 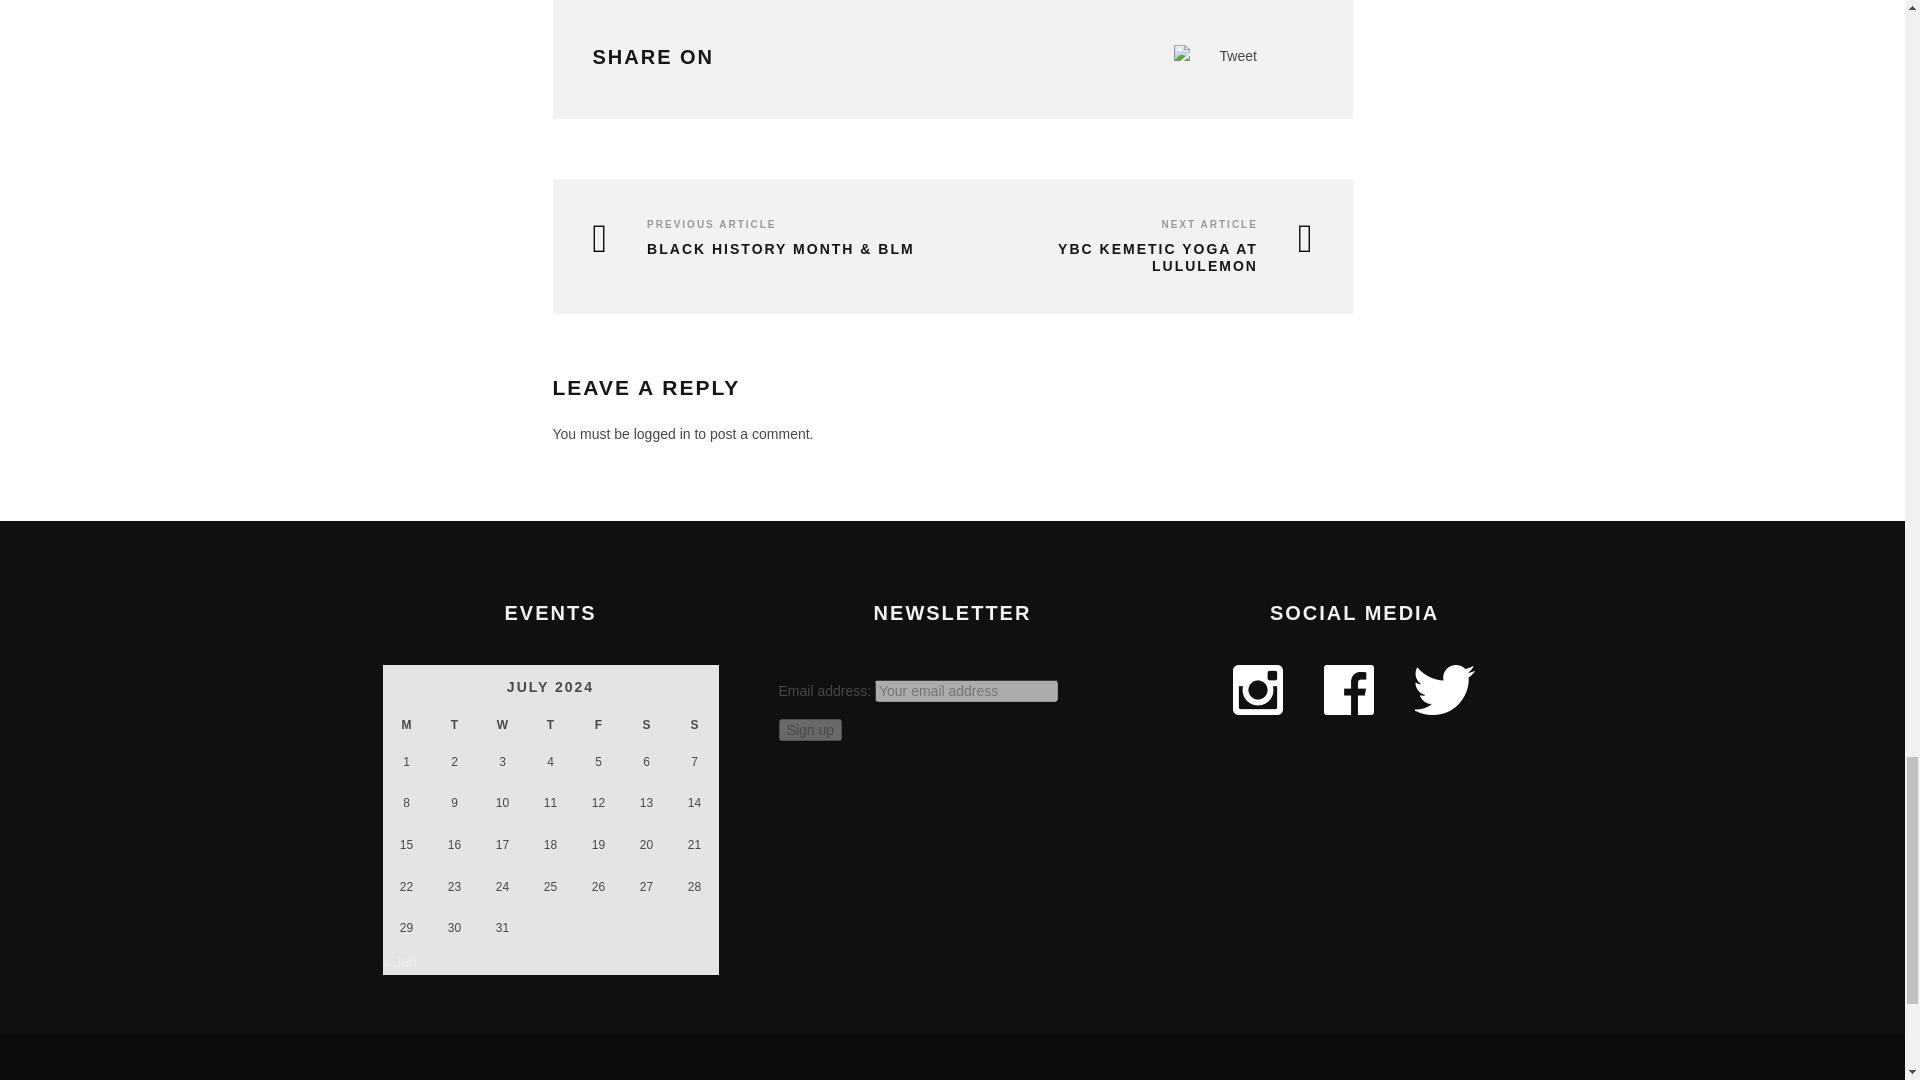 I want to click on Tweet, so click(x=1238, y=55).